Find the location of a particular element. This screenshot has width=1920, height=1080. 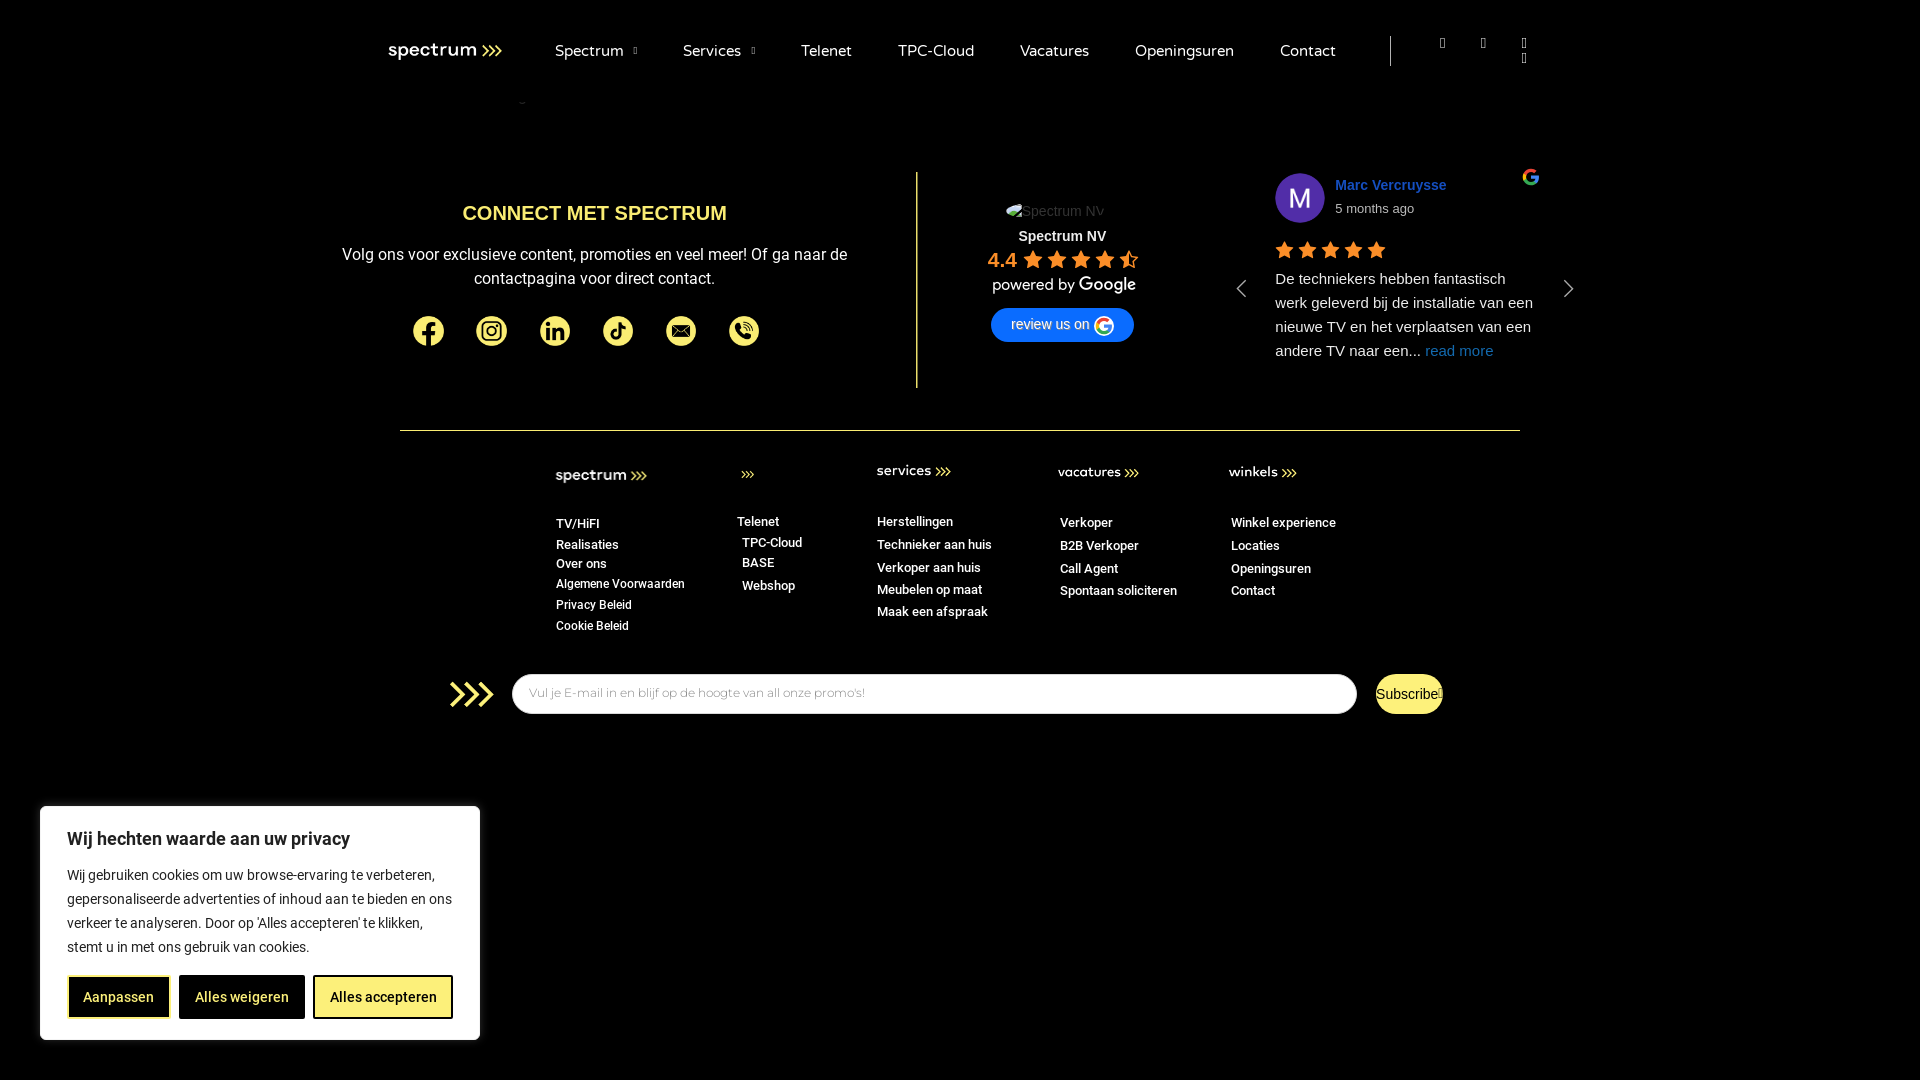

TPC-Cloud is located at coordinates (936, 51).